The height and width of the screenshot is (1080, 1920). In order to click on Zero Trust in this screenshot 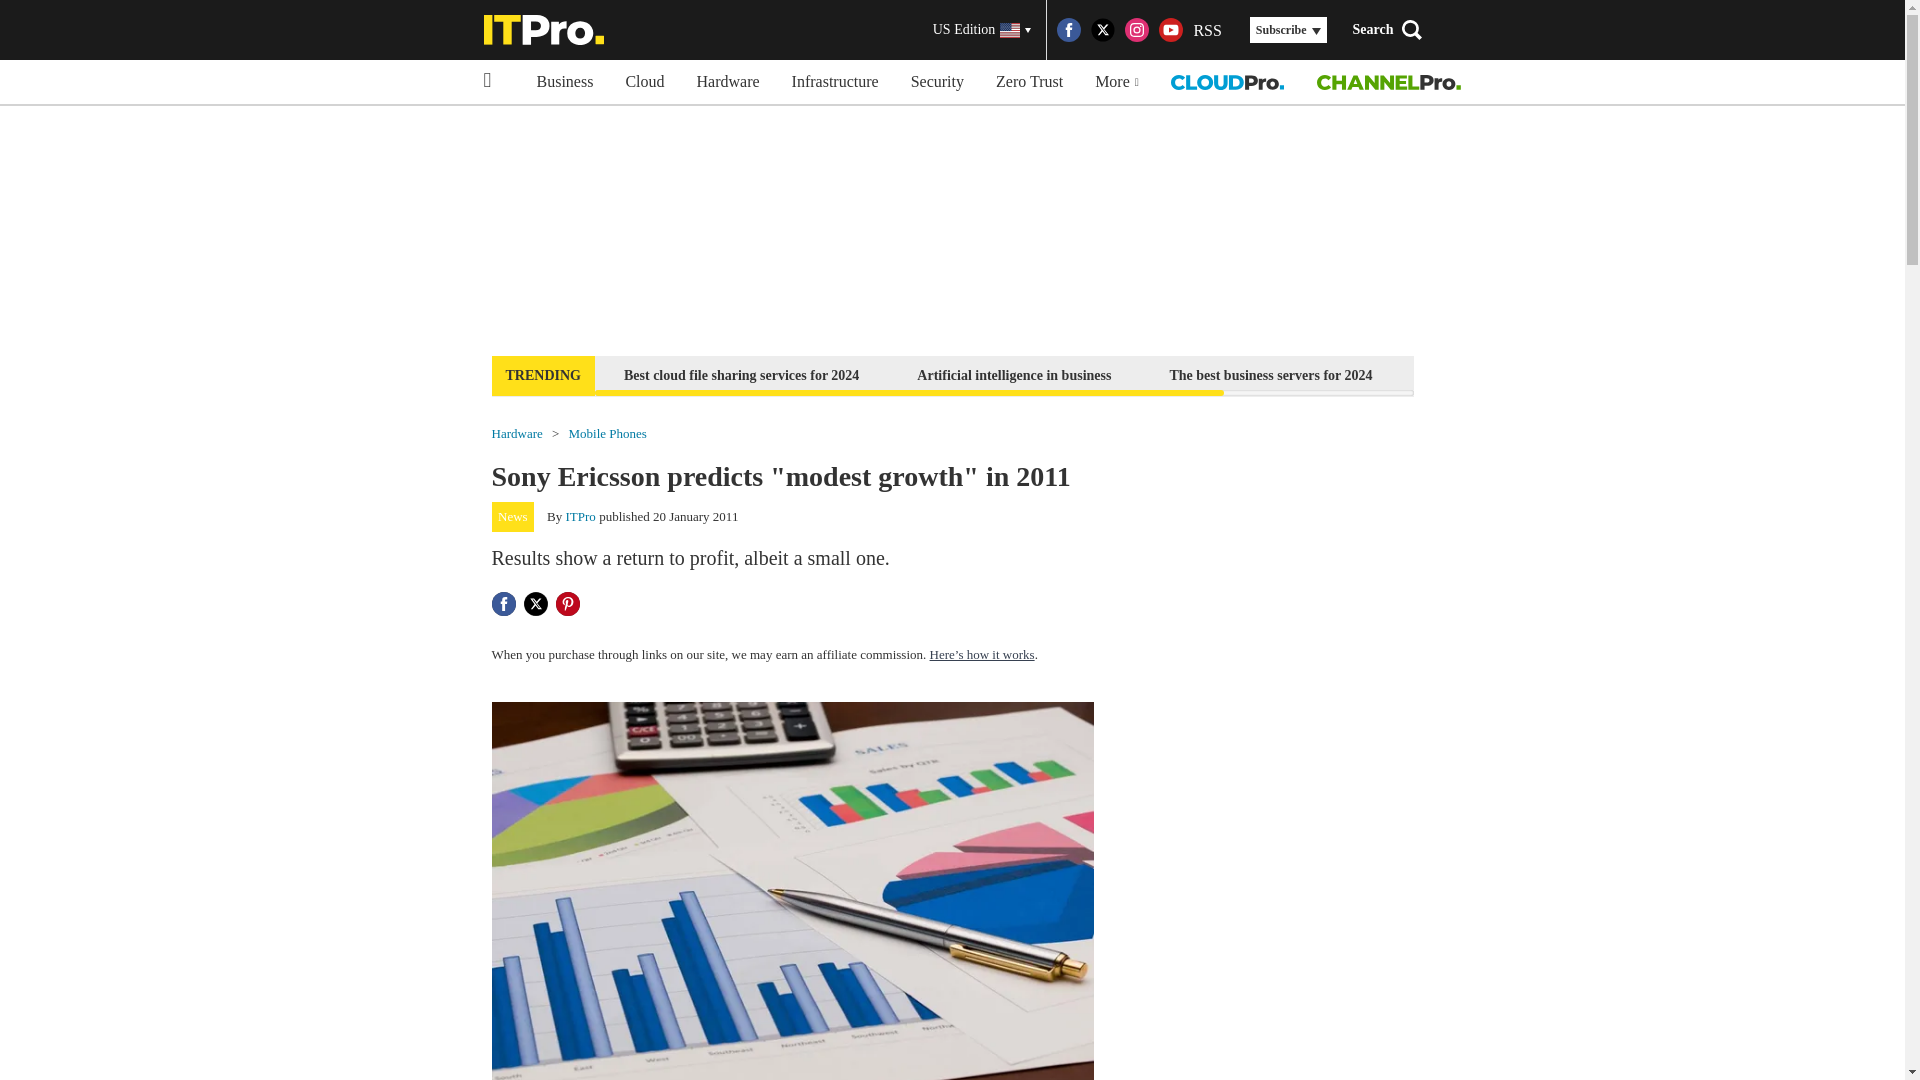, I will do `click(1029, 82)`.